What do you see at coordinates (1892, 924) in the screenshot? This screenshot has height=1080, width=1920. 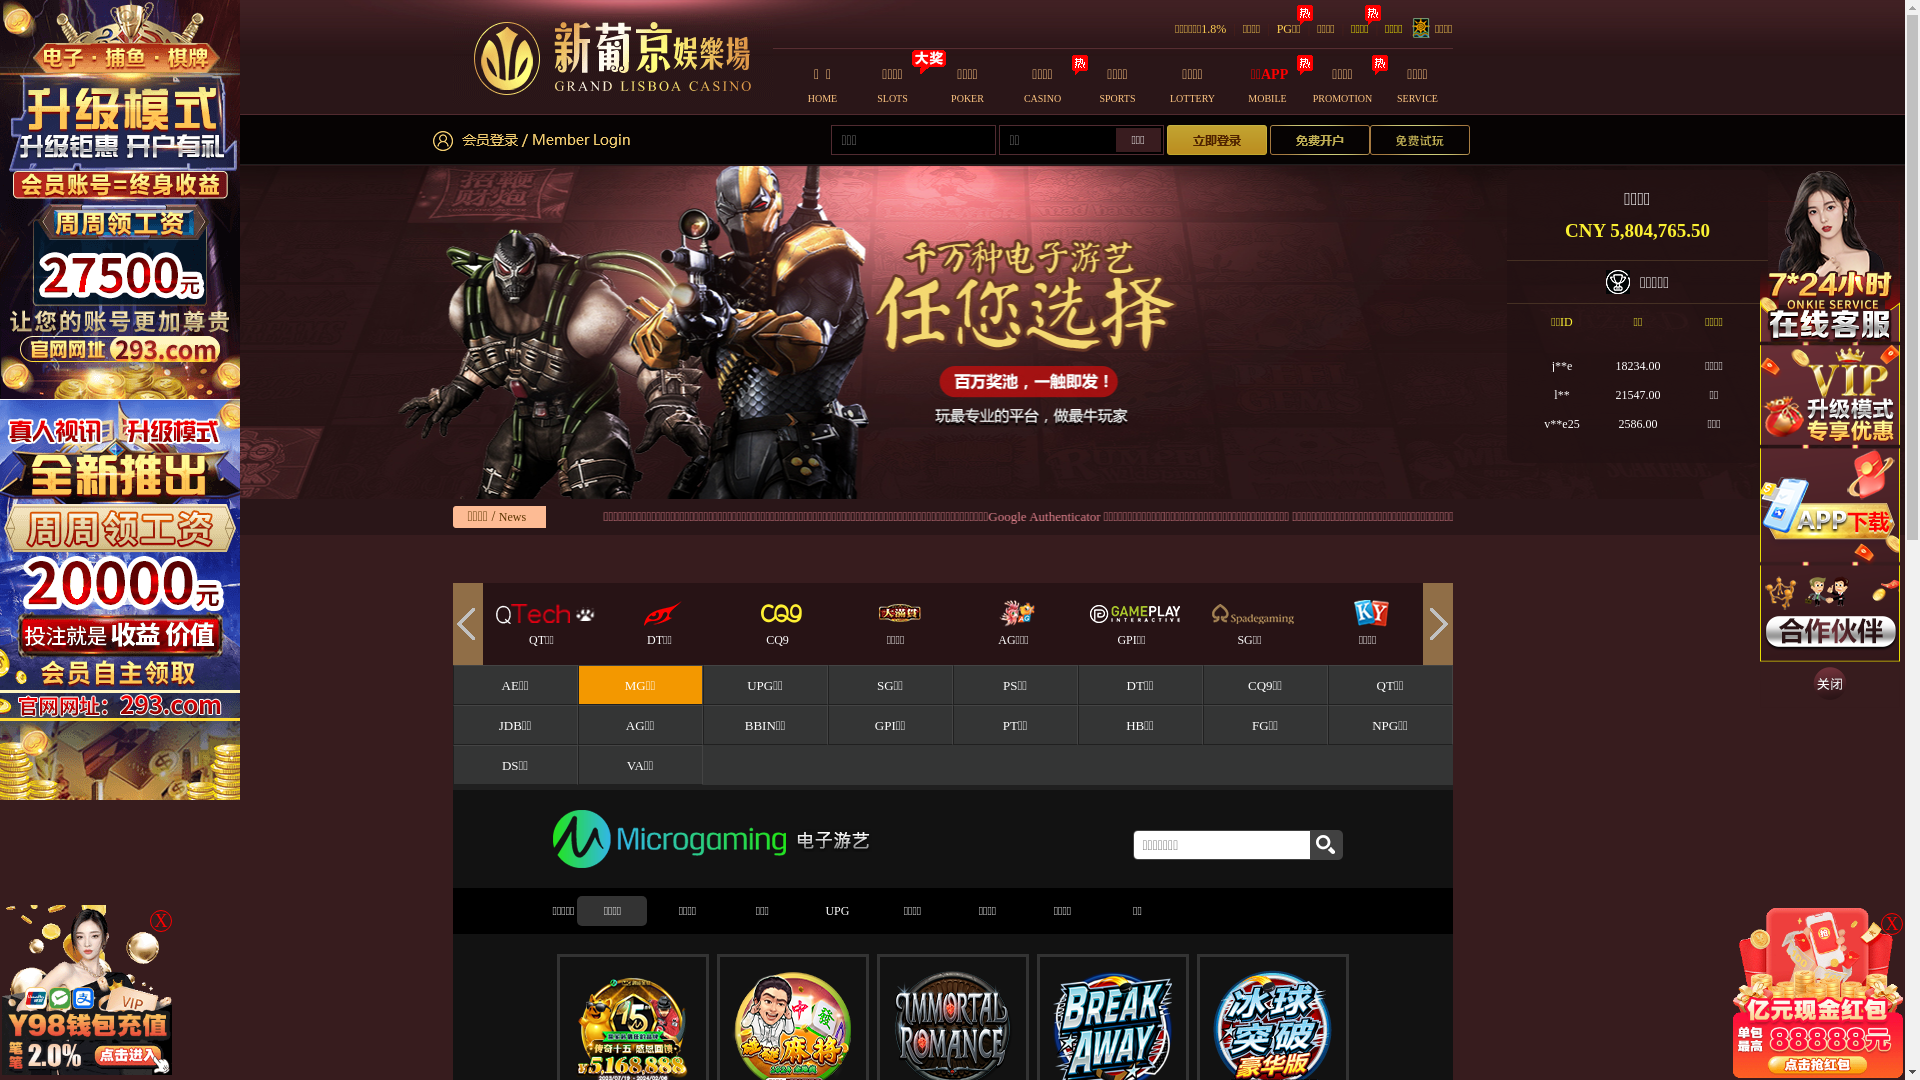 I see `X` at bounding box center [1892, 924].